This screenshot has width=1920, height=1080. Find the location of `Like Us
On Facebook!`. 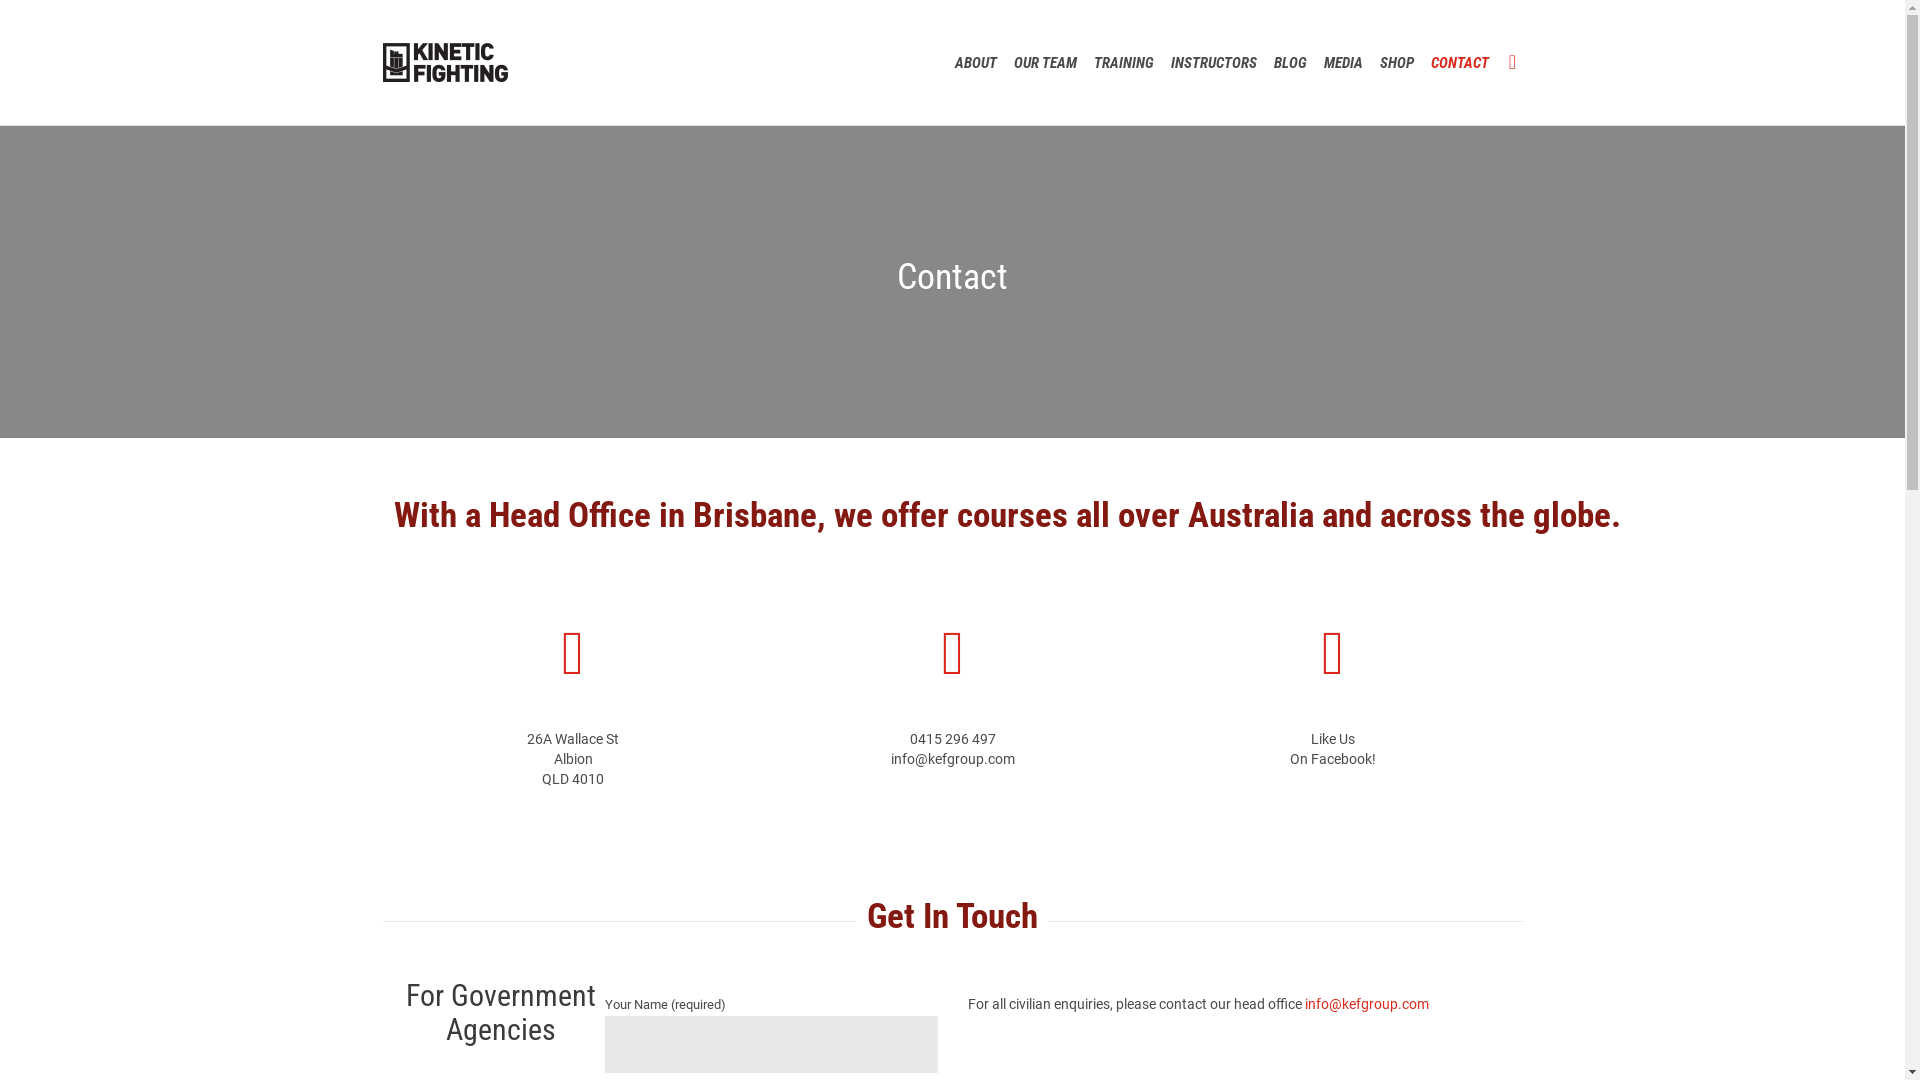

Like Us
On Facebook! is located at coordinates (1333, 749).